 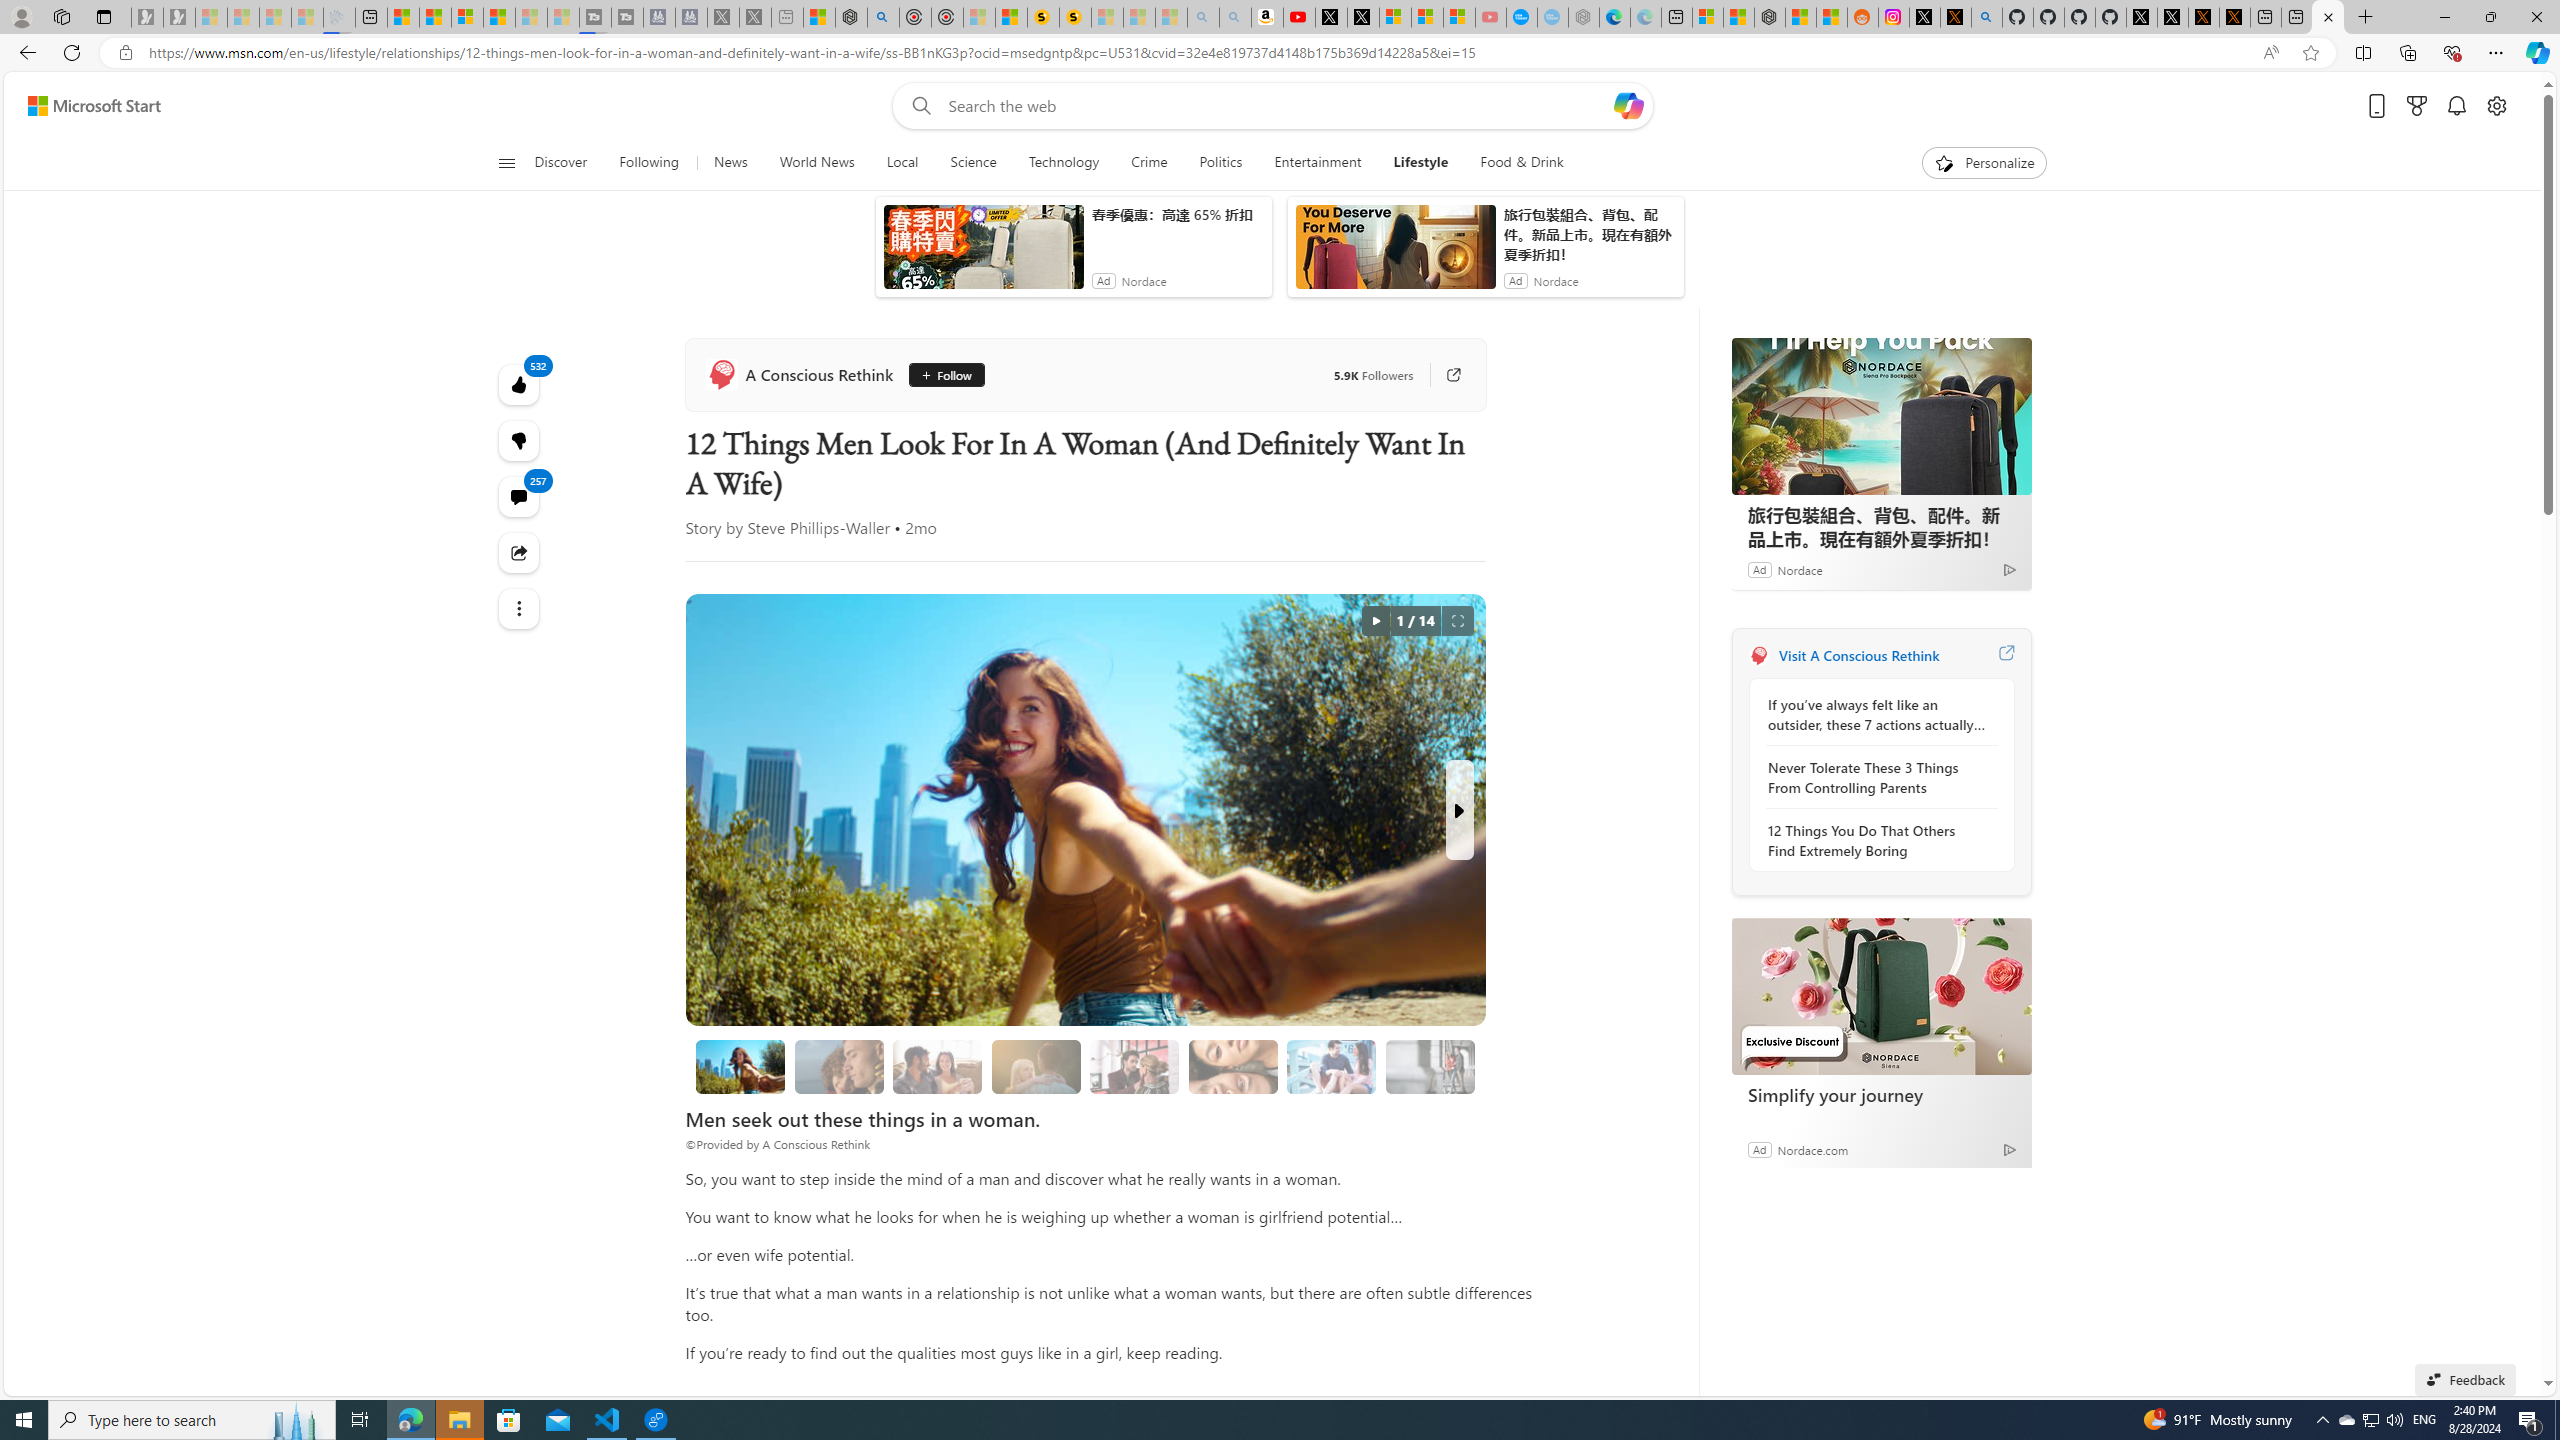 I want to click on Get better battery performance with Microsoft Edge, so click(x=1896, y=1042).